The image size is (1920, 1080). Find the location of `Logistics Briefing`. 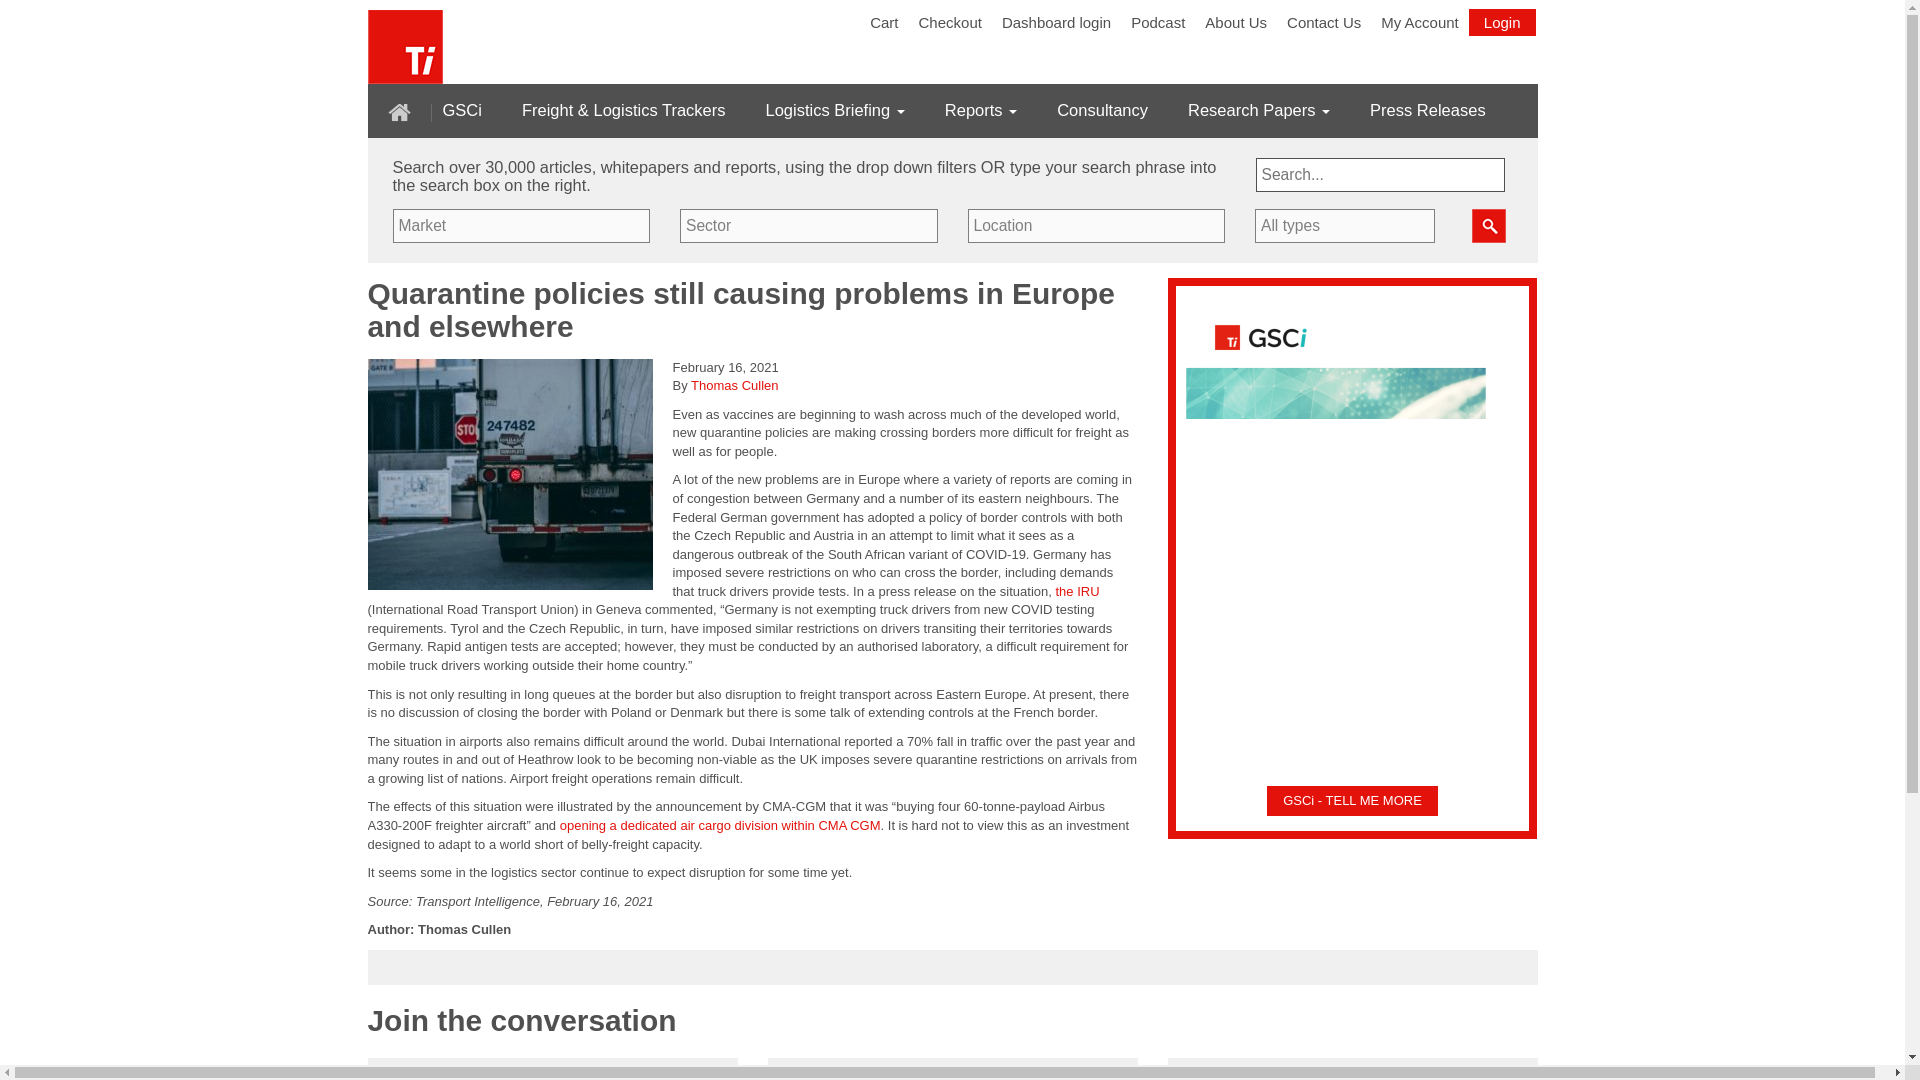

Logistics Briefing is located at coordinates (835, 110).